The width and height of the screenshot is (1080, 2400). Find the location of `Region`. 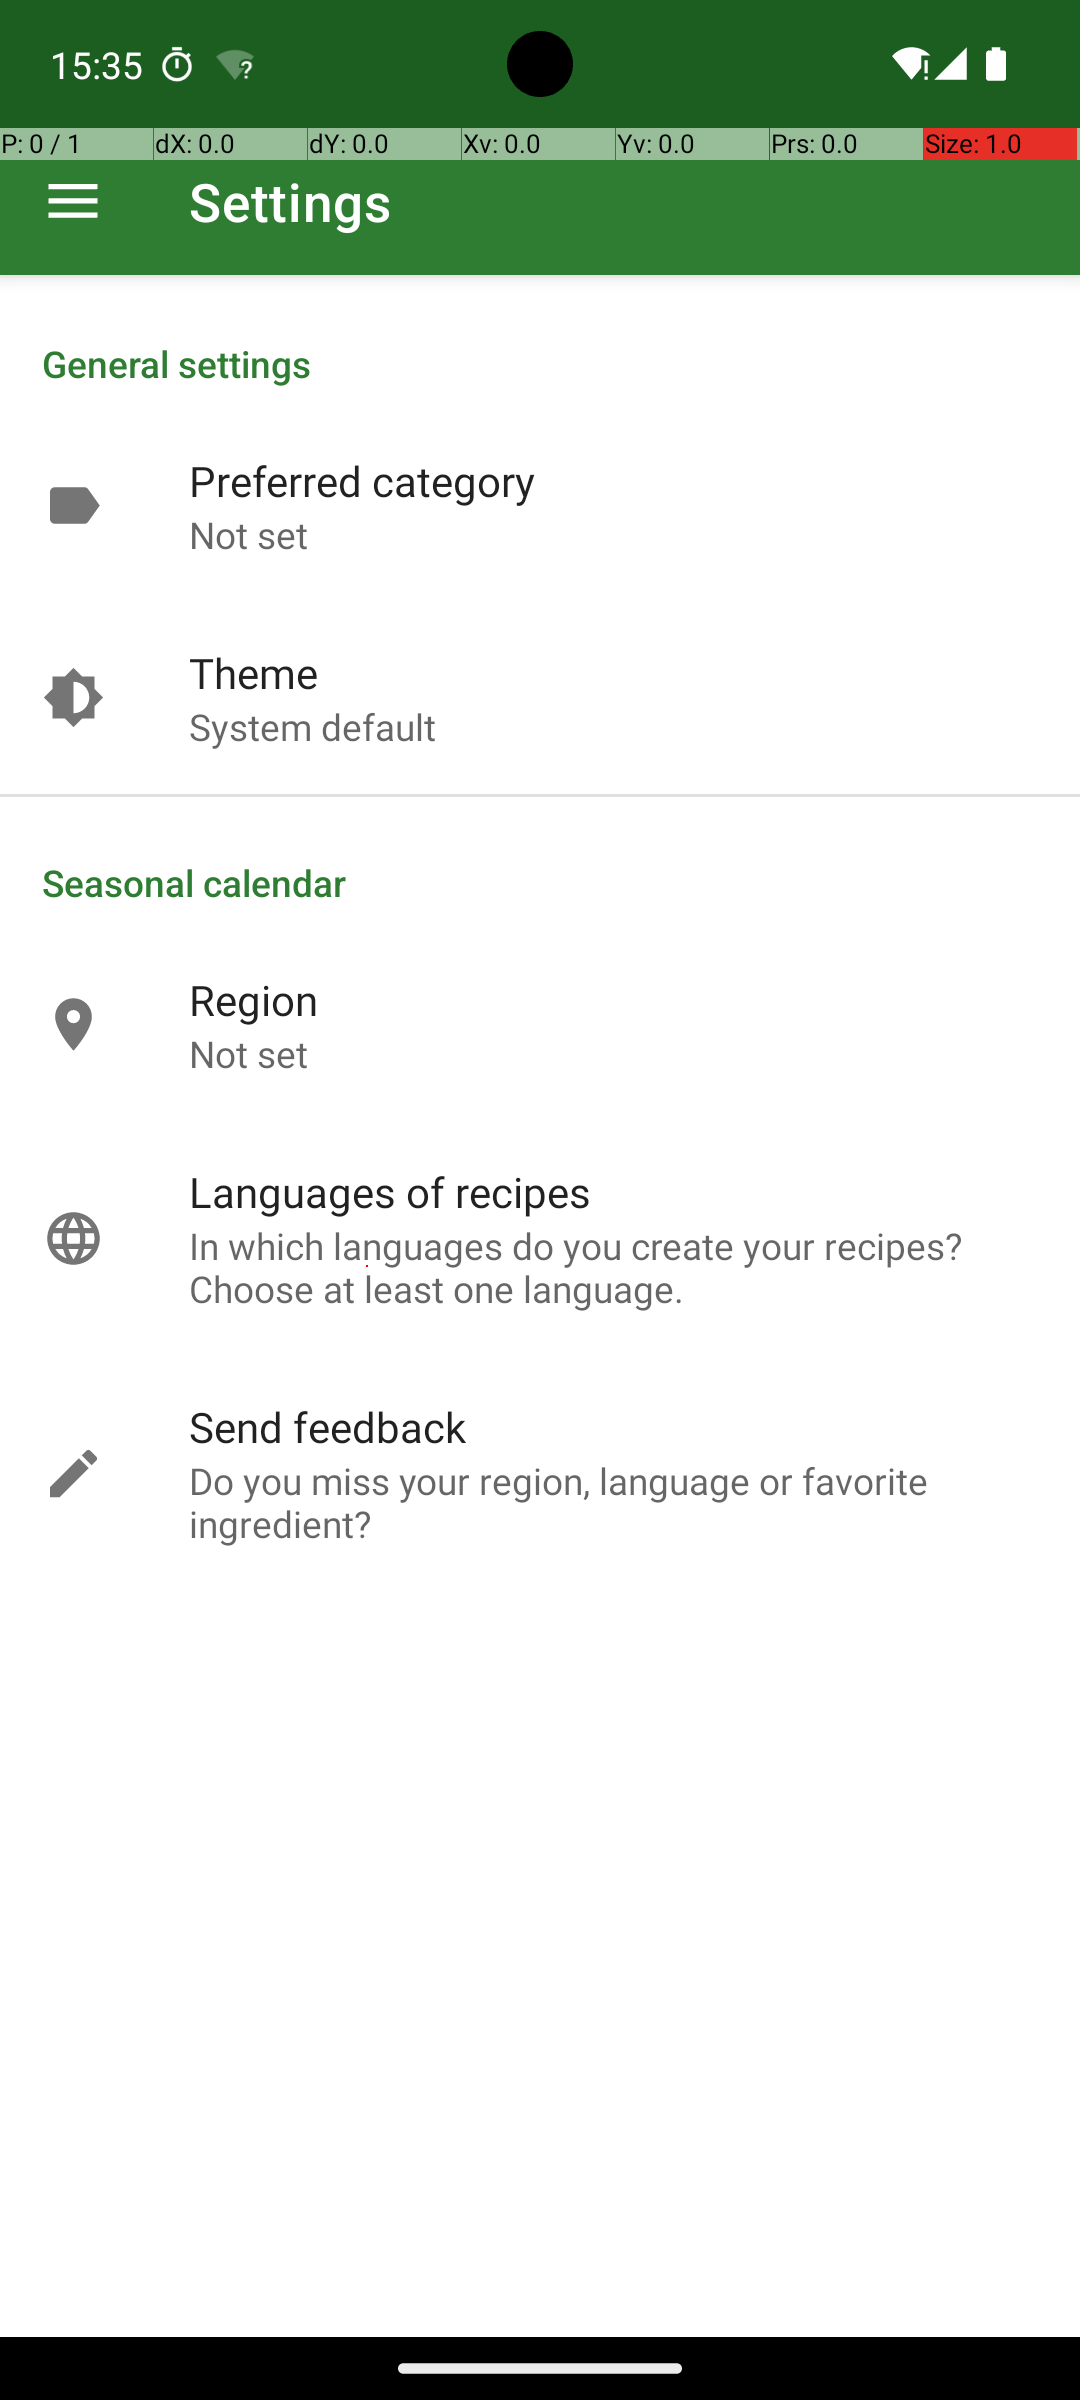

Region is located at coordinates (254, 1000).